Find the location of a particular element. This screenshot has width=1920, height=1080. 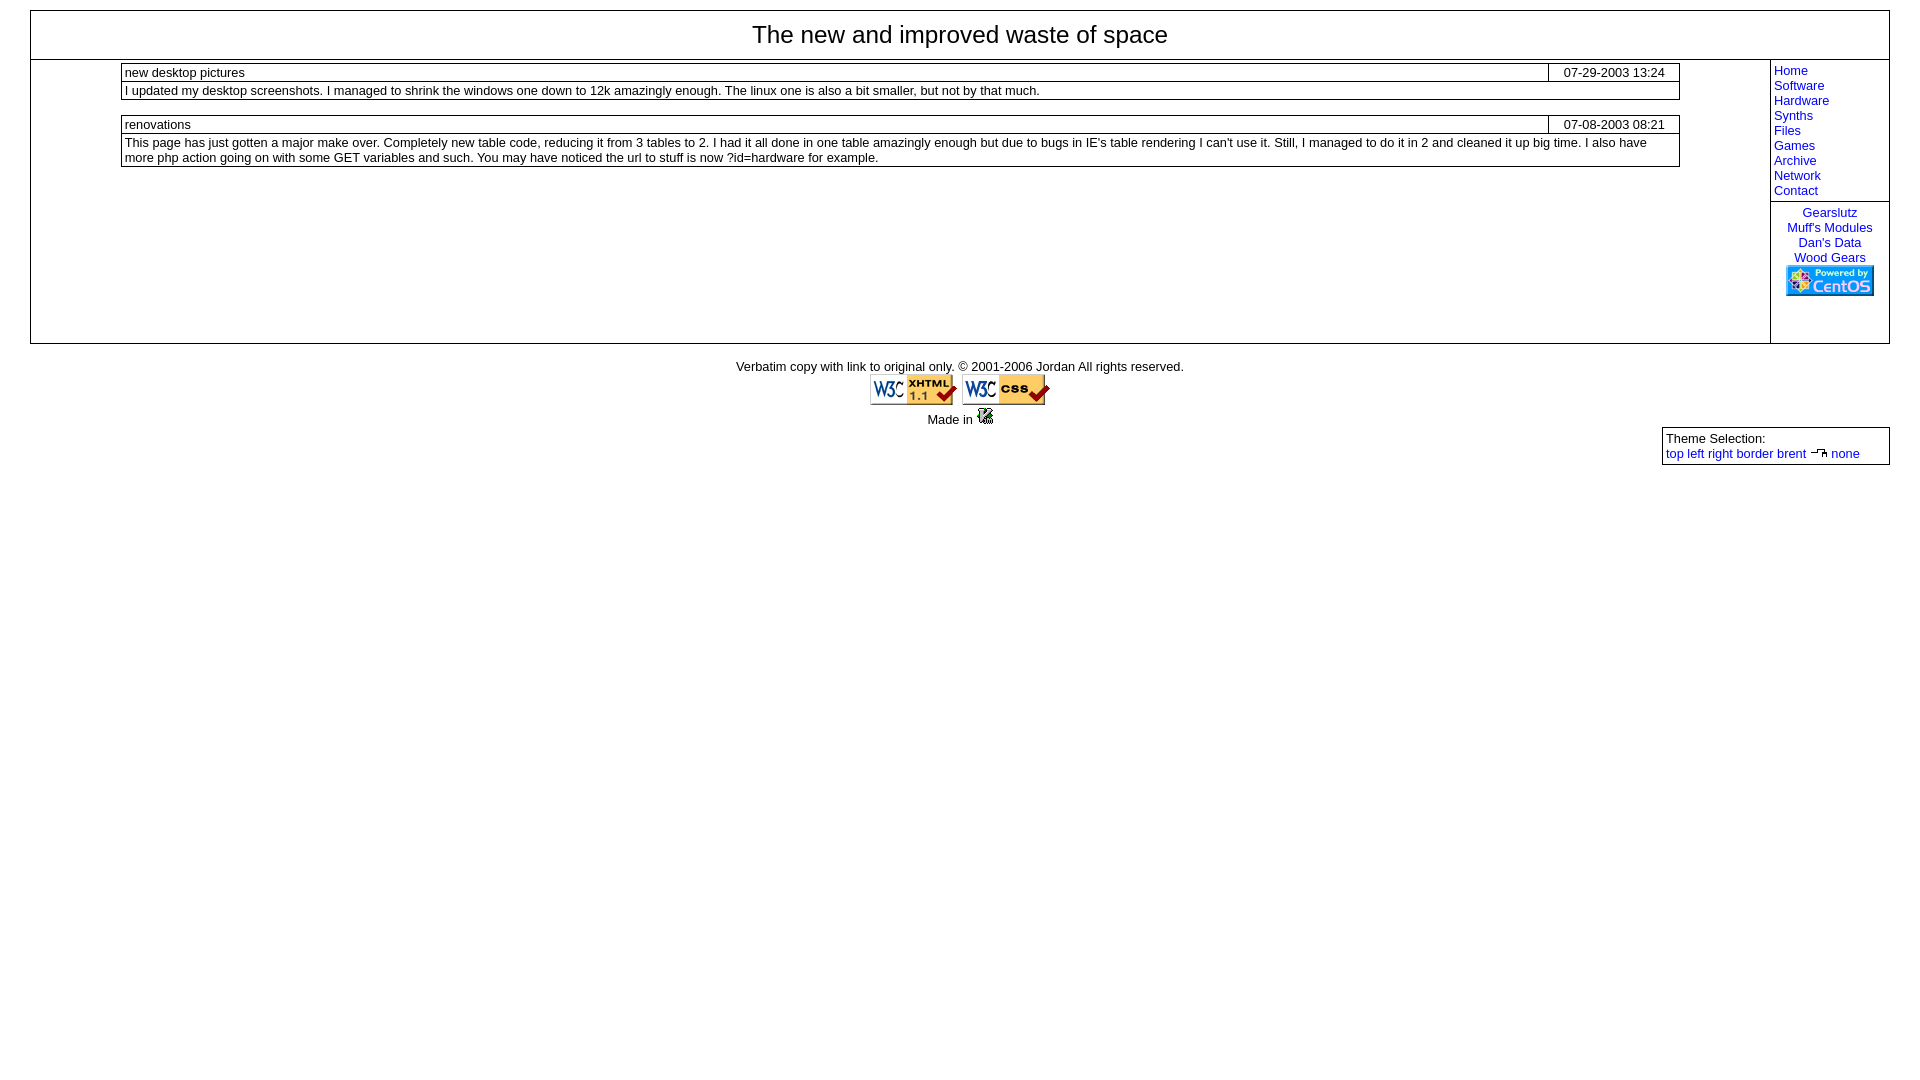

top is located at coordinates (1675, 454).